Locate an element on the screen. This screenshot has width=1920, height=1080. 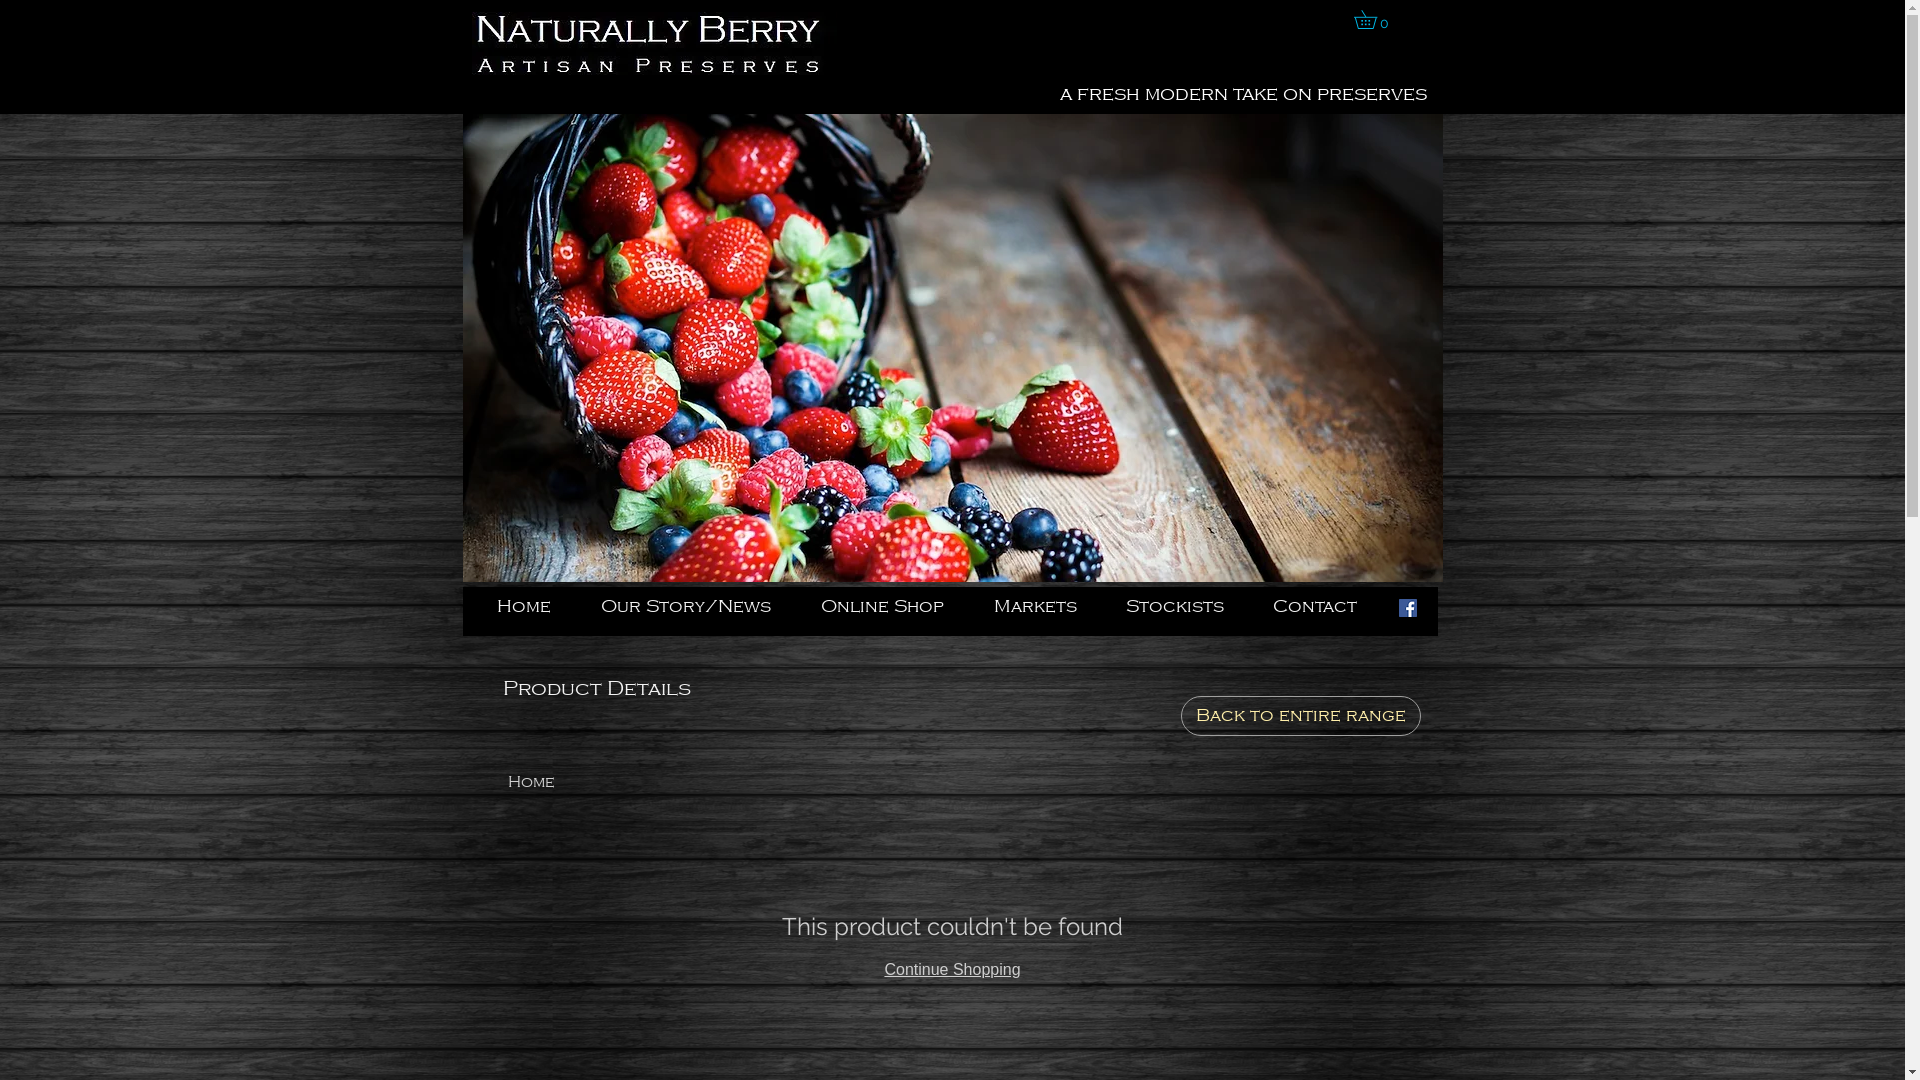
Our Story/News is located at coordinates (696, 606).